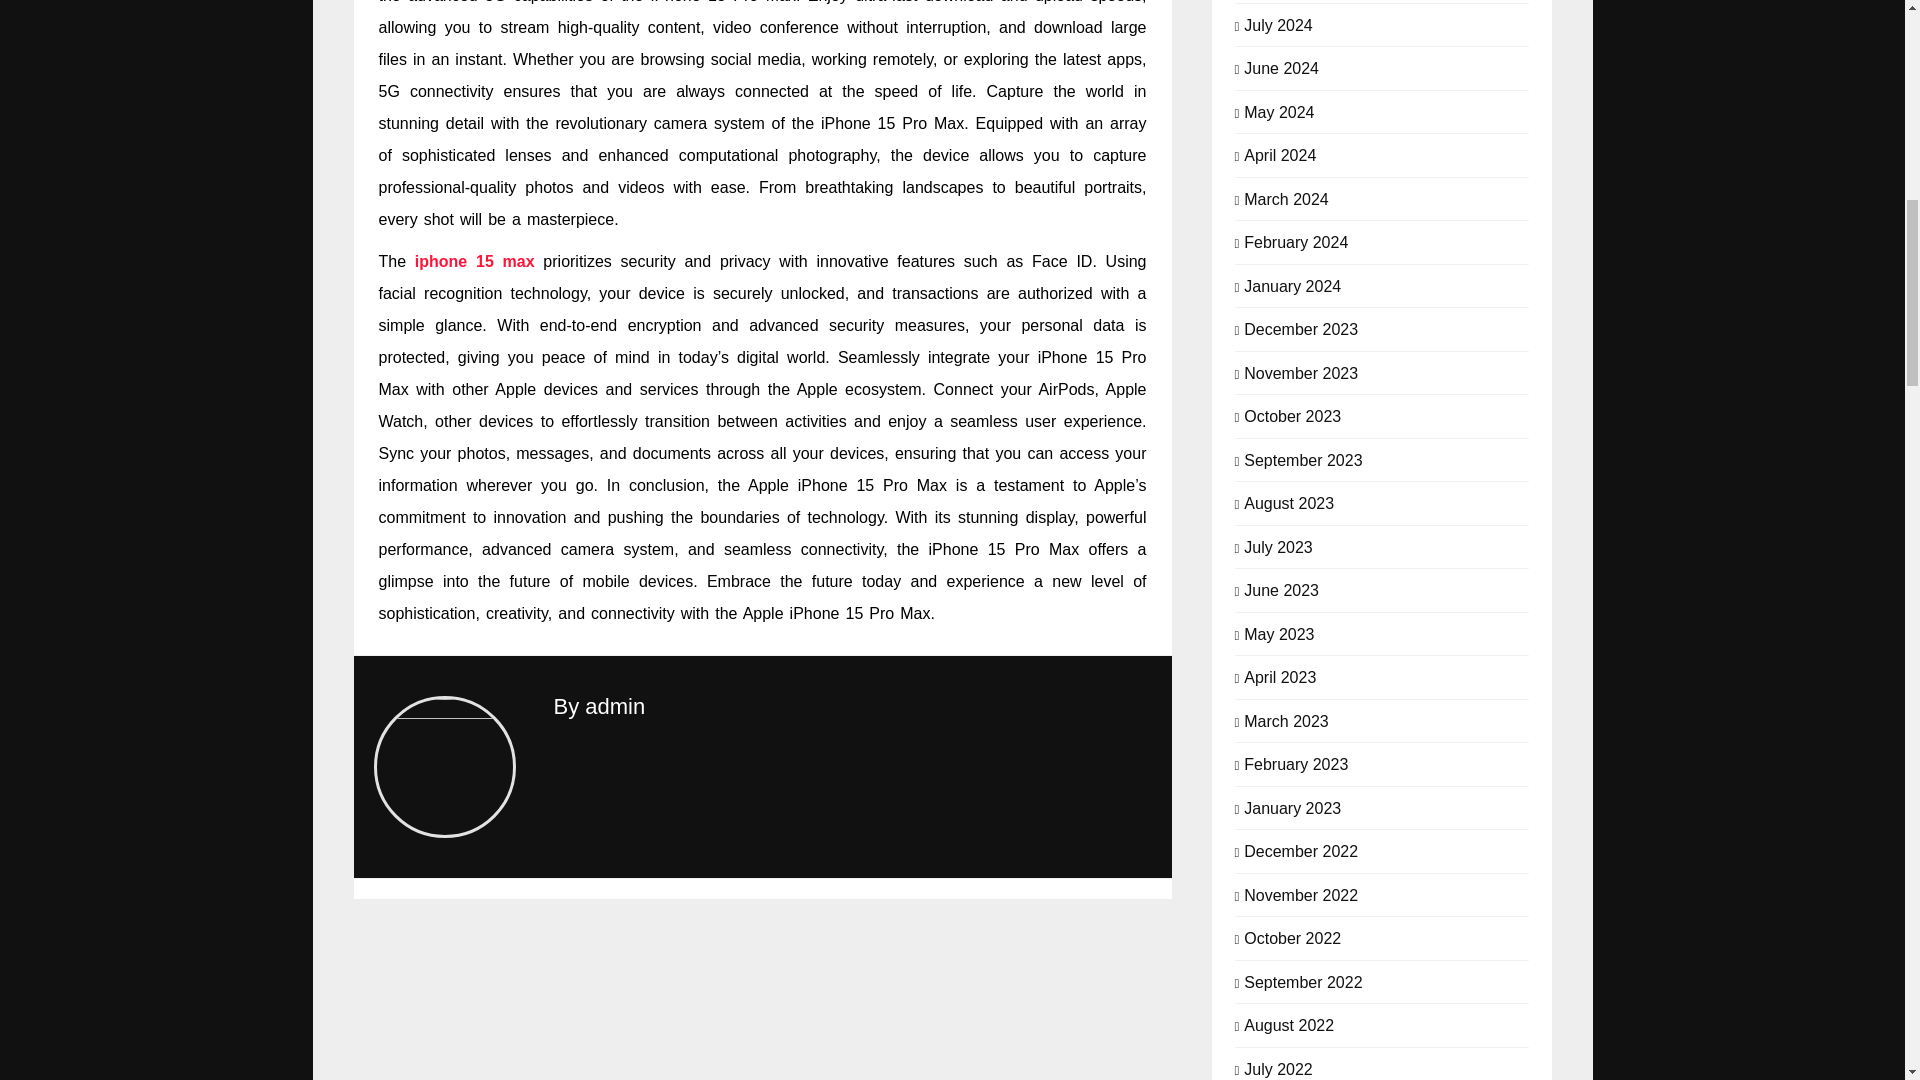 The image size is (1920, 1080). I want to click on October 2022, so click(1292, 936).